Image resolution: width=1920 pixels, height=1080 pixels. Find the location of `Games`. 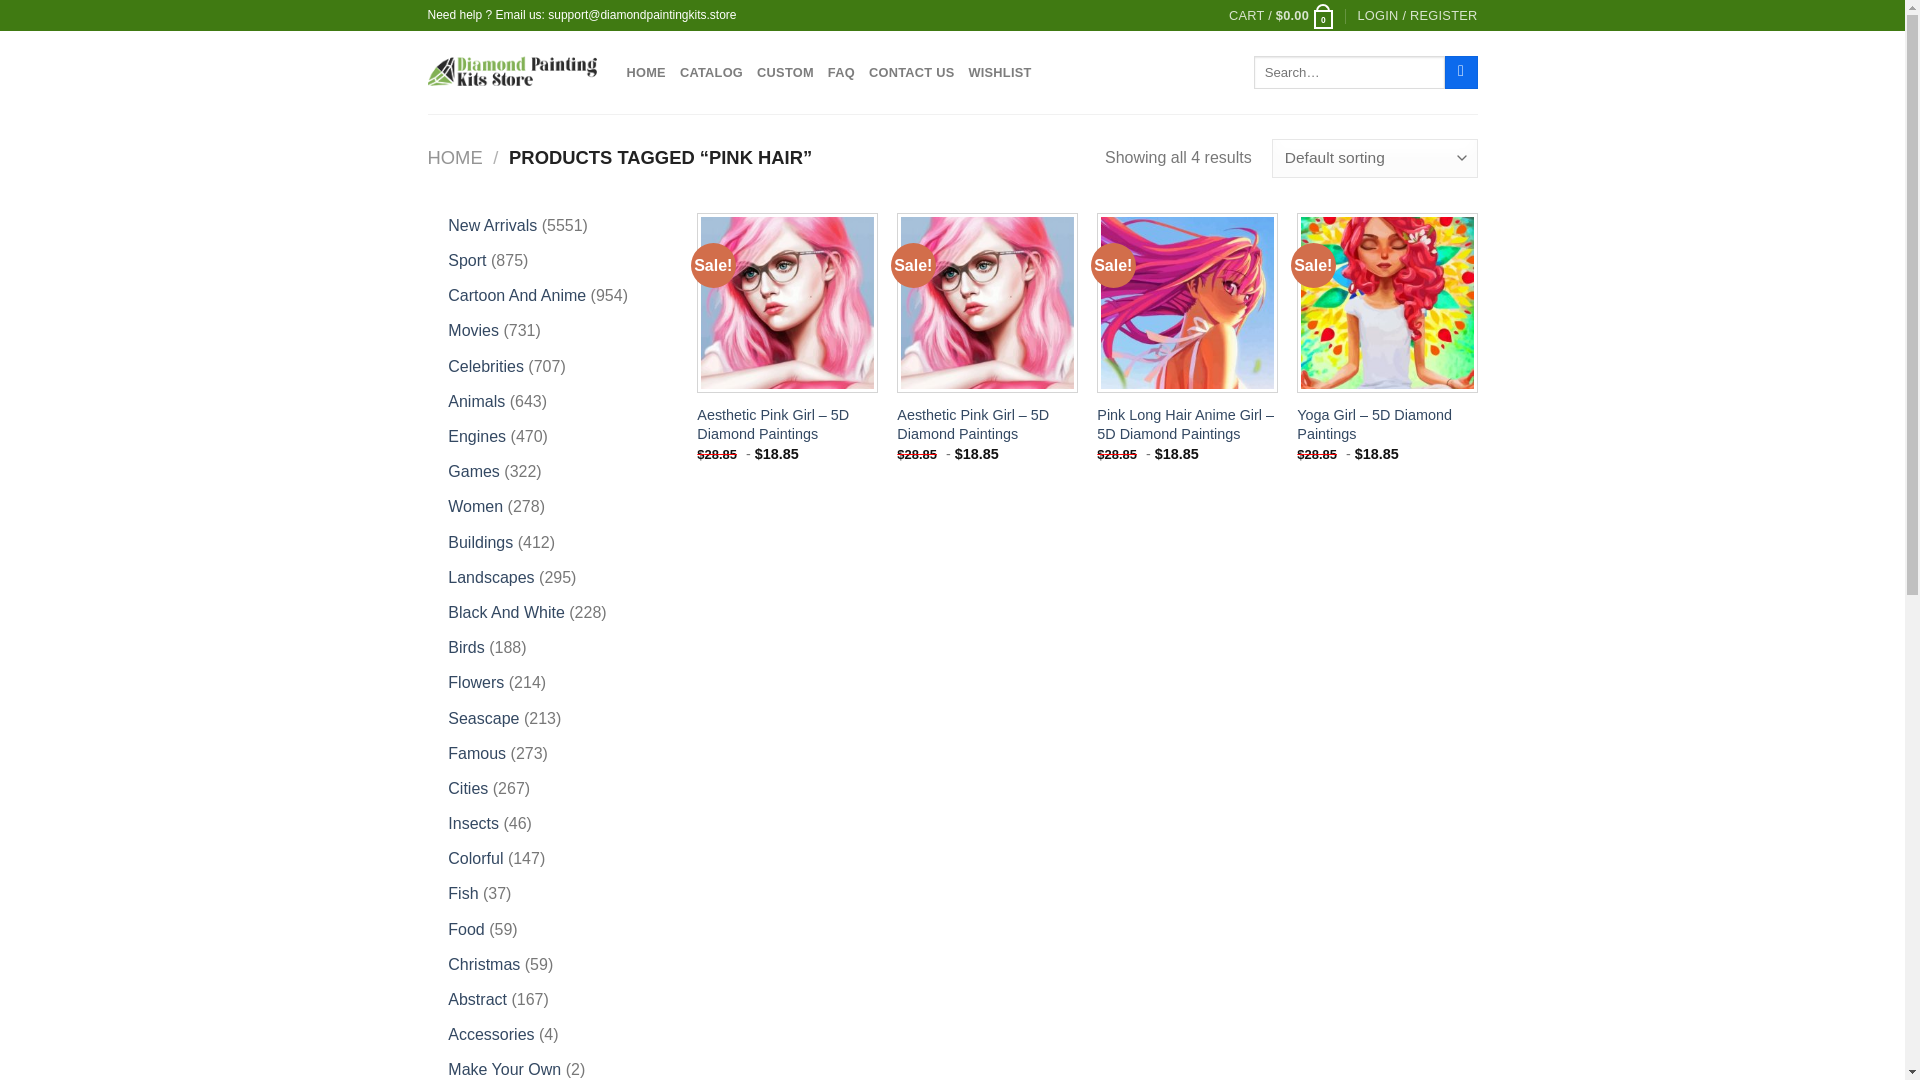

Games is located at coordinates (473, 471).